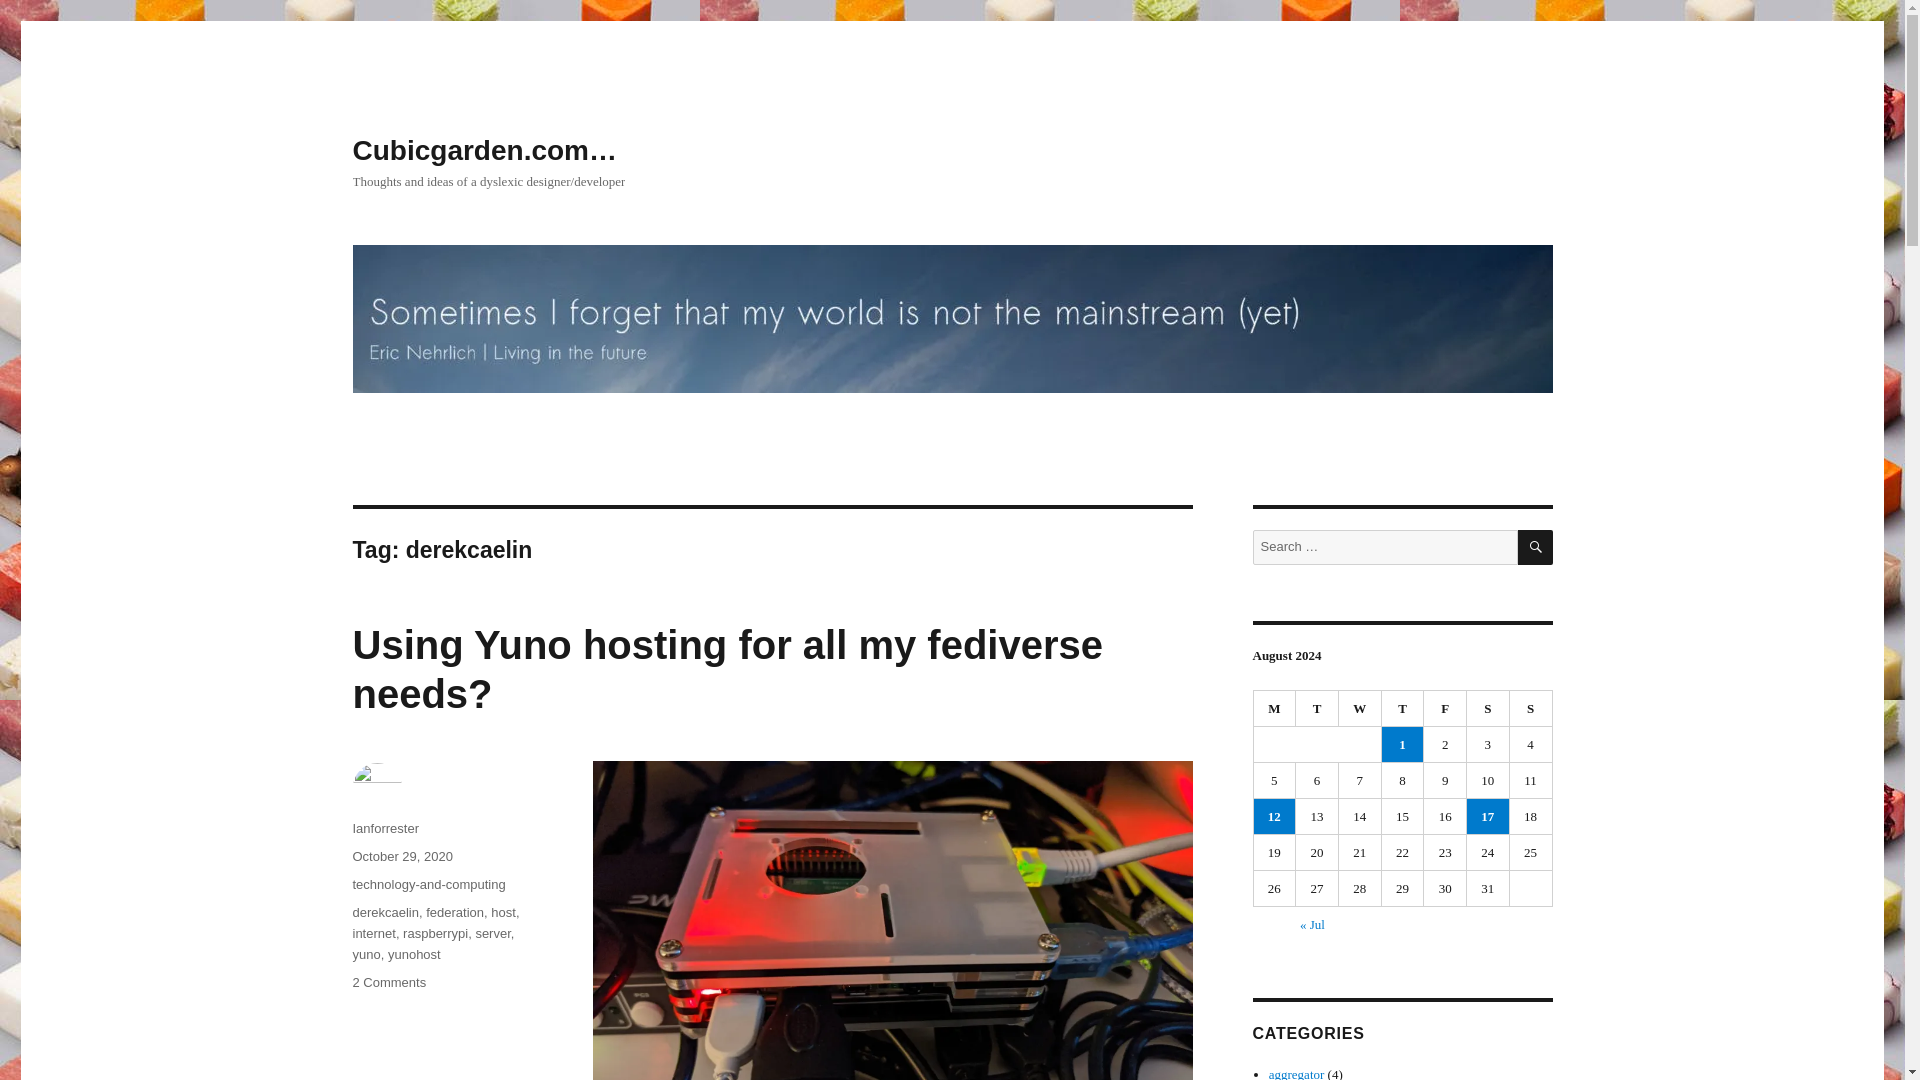  I want to click on October 29, 2020, so click(401, 856).